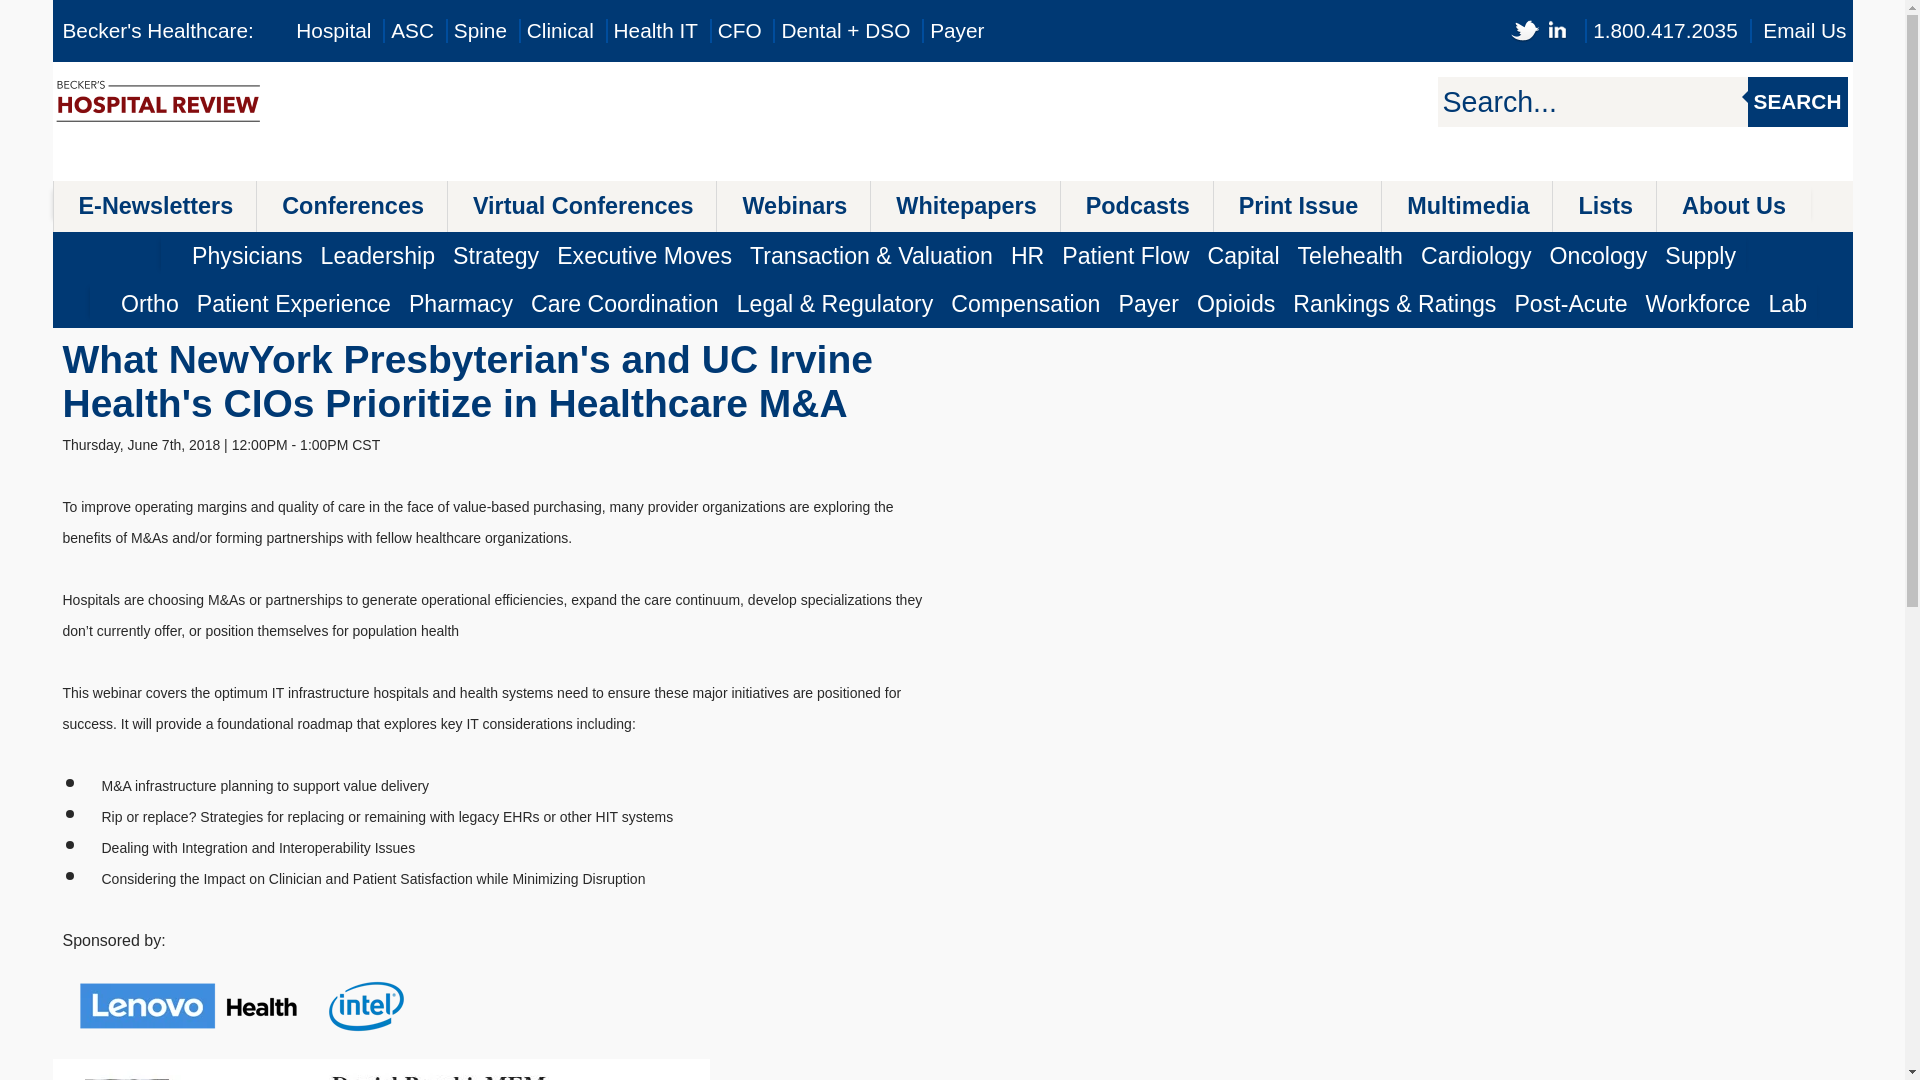 This screenshot has width=1920, height=1080. What do you see at coordinates (332, 30) in the screenshot?
I see `Hospital` at bounding box center [332, 30].